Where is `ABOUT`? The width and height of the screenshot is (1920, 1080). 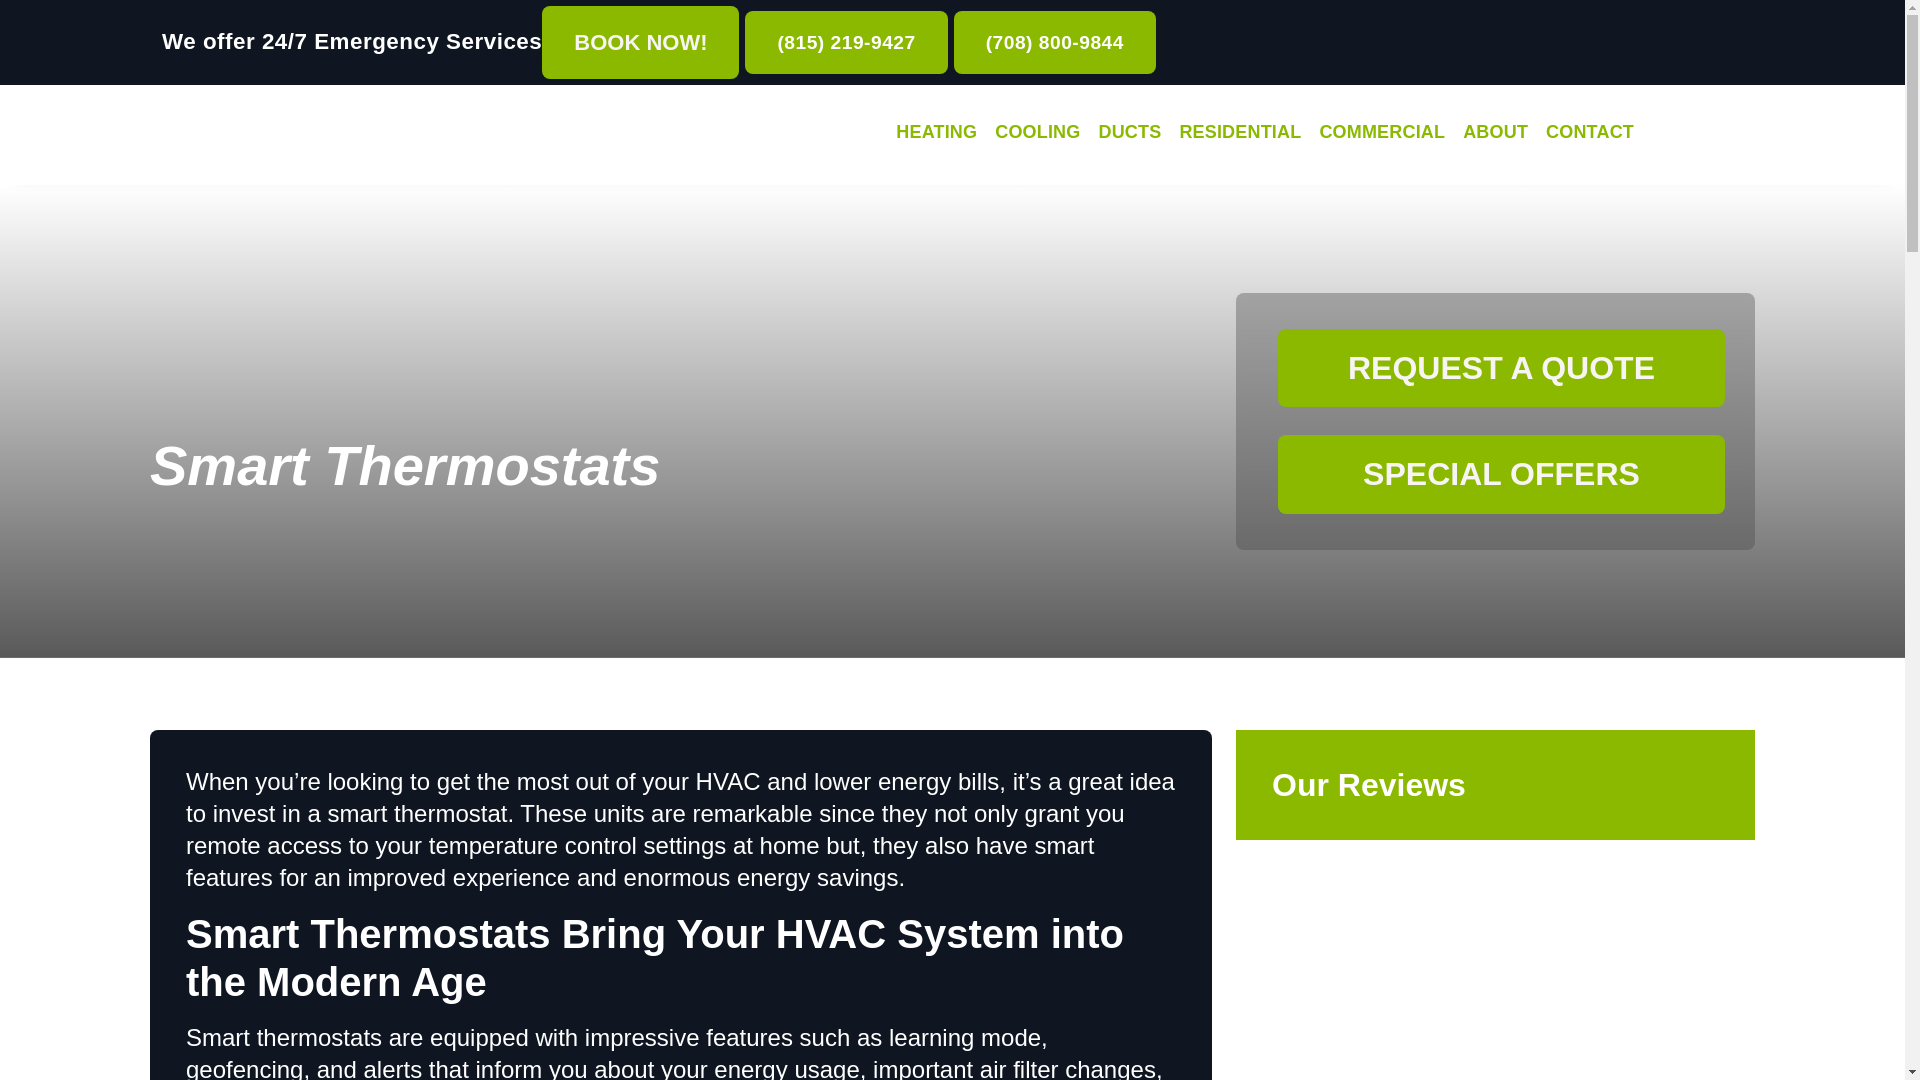
ABOUT is located at coordinates (1495, 134).